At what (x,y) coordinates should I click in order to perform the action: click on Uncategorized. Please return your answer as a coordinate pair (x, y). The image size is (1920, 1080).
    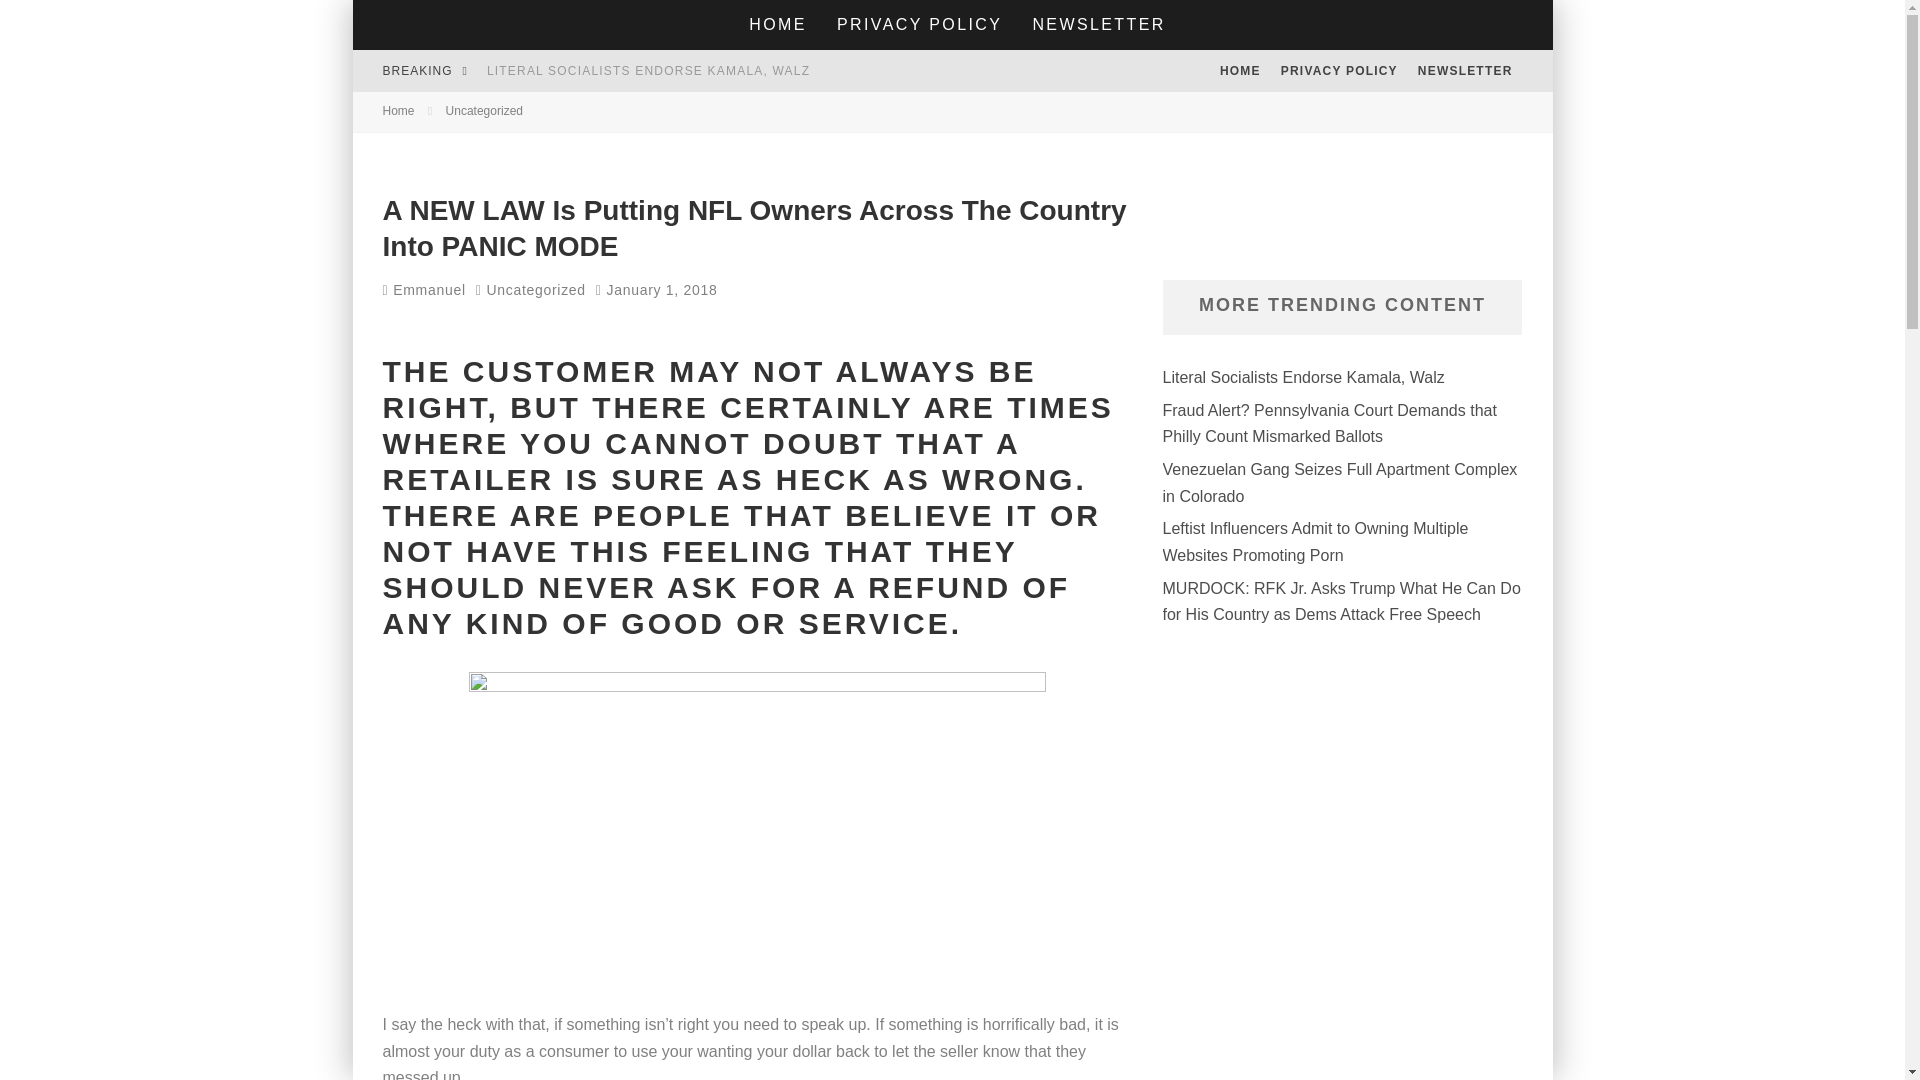
    Looking at the image, I should click on (535, 290).